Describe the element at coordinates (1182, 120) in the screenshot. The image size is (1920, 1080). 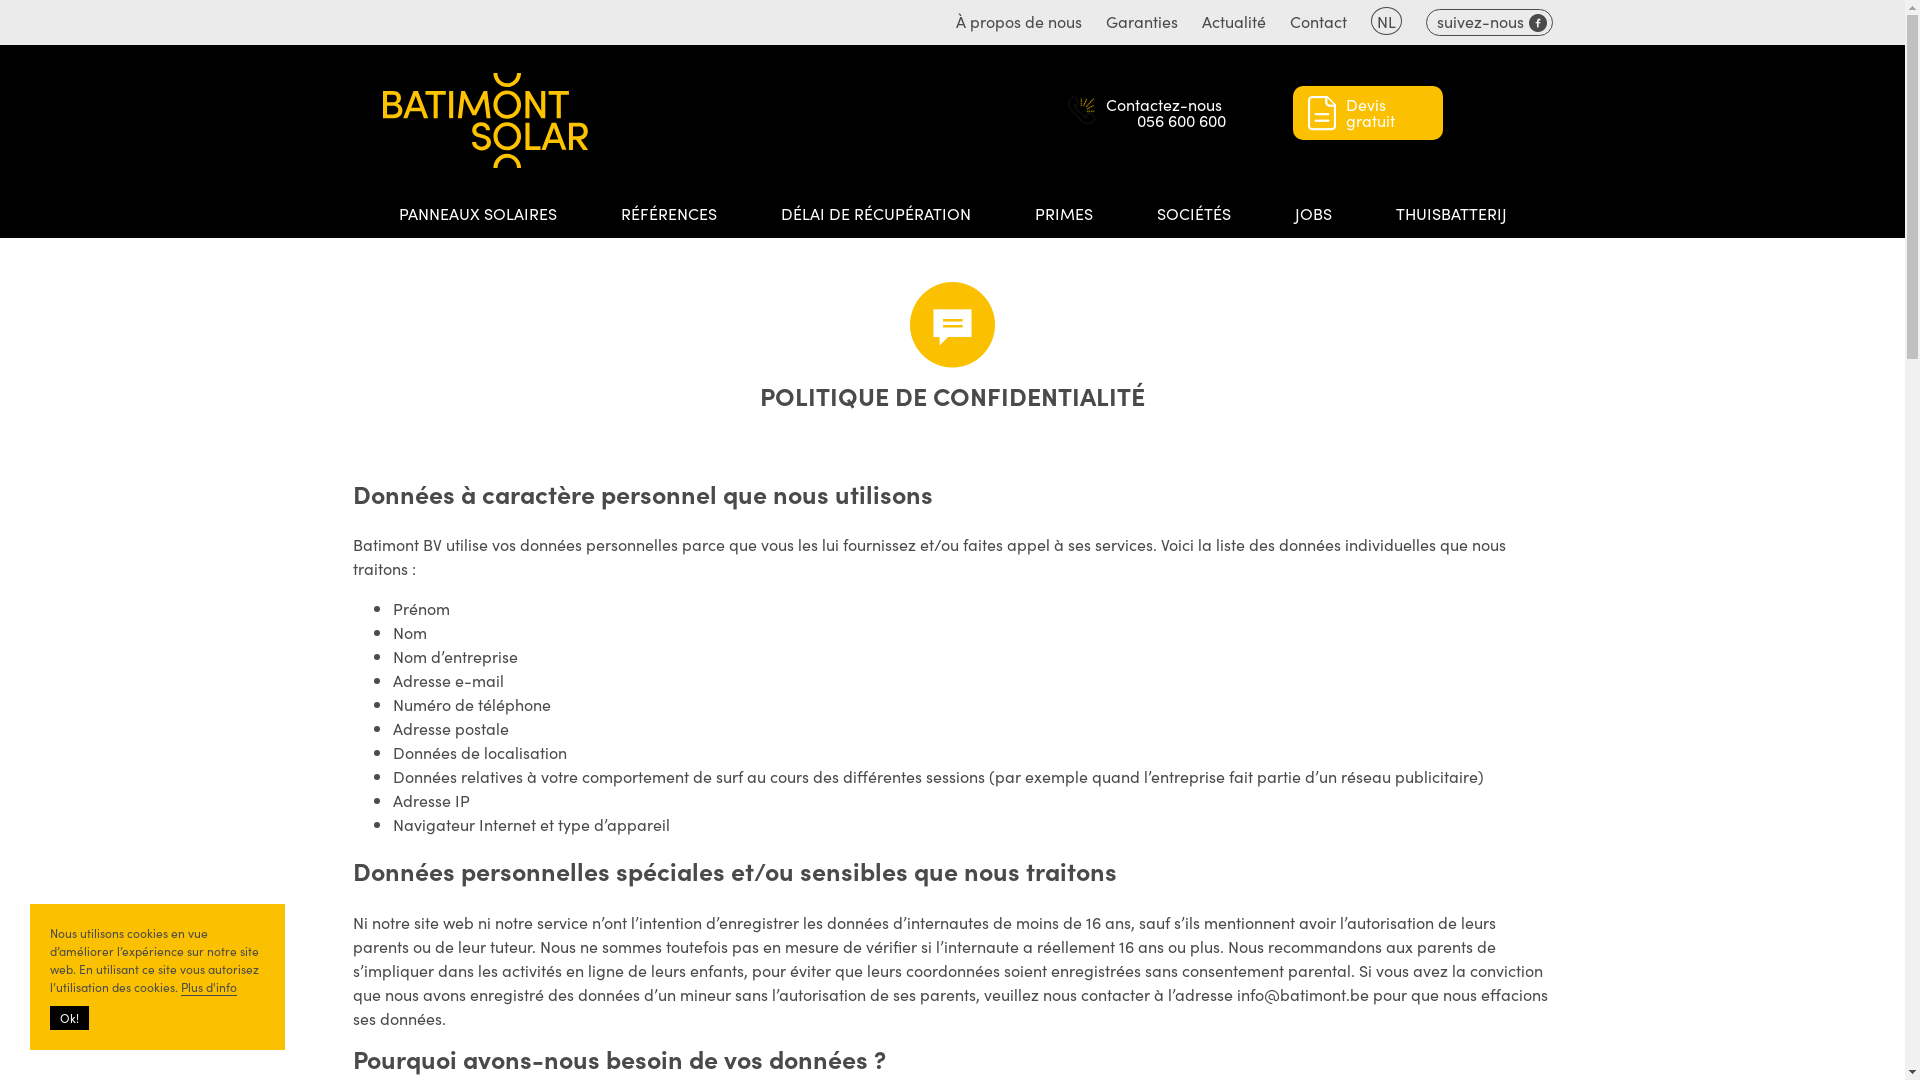
I see `056 600 600` at that location.